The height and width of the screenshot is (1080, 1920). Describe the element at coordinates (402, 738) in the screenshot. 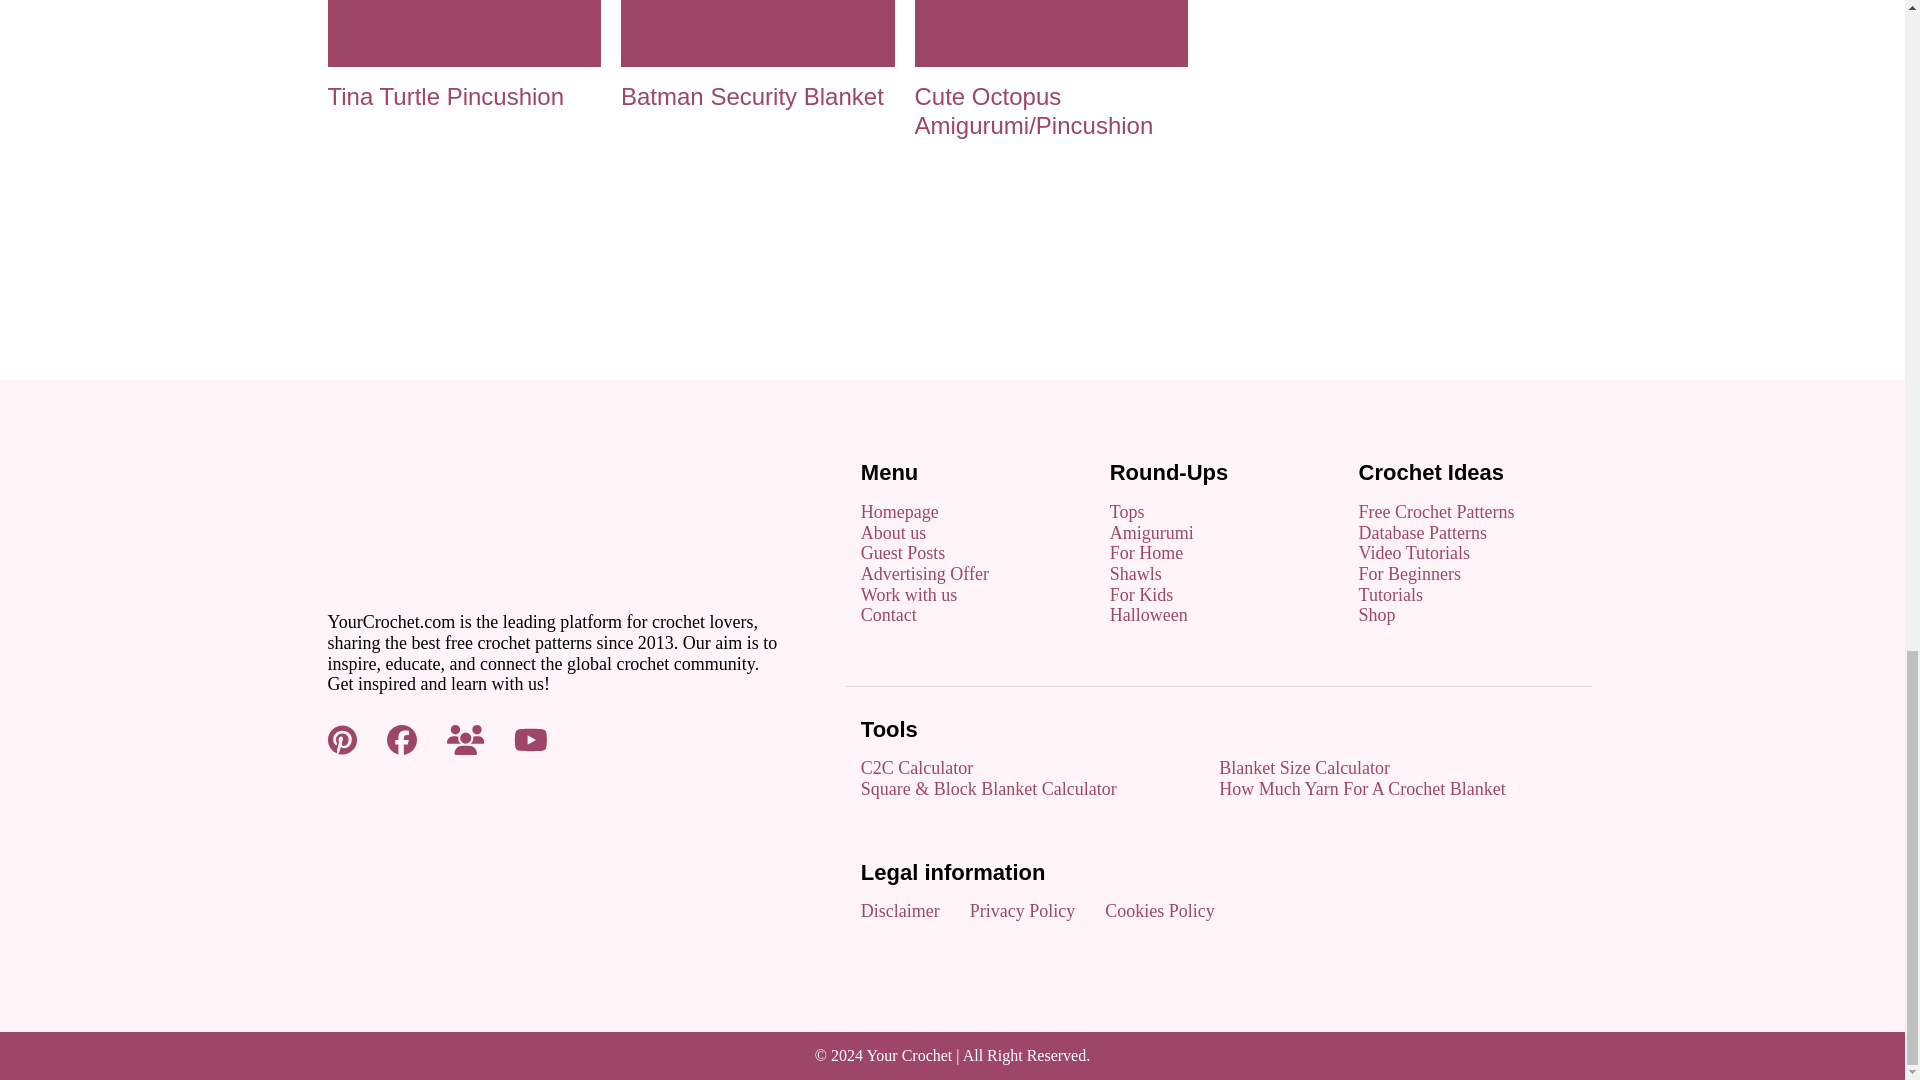

I see `Facebook YourCrochet` at that location.